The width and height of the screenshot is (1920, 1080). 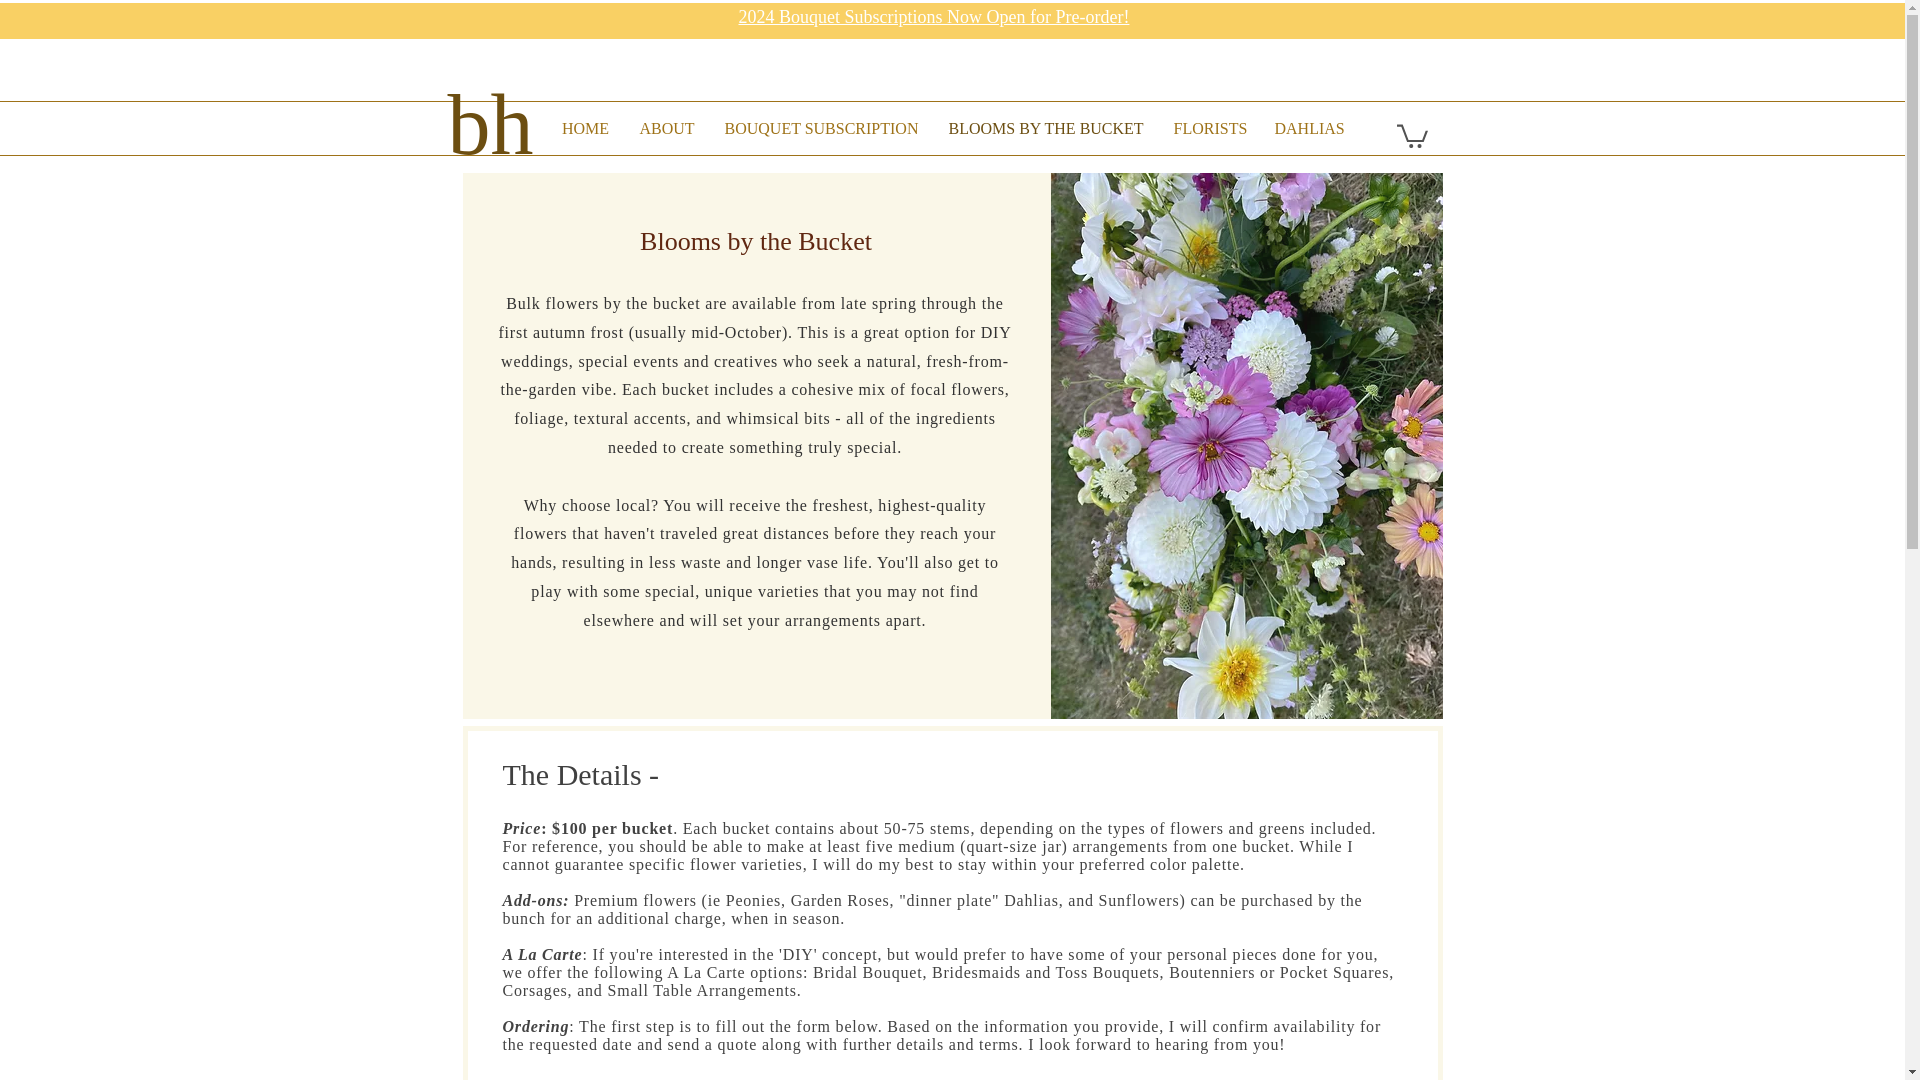 I want to click on BOUQUET SUBSCRIPTION, so click(x=822, y=128).